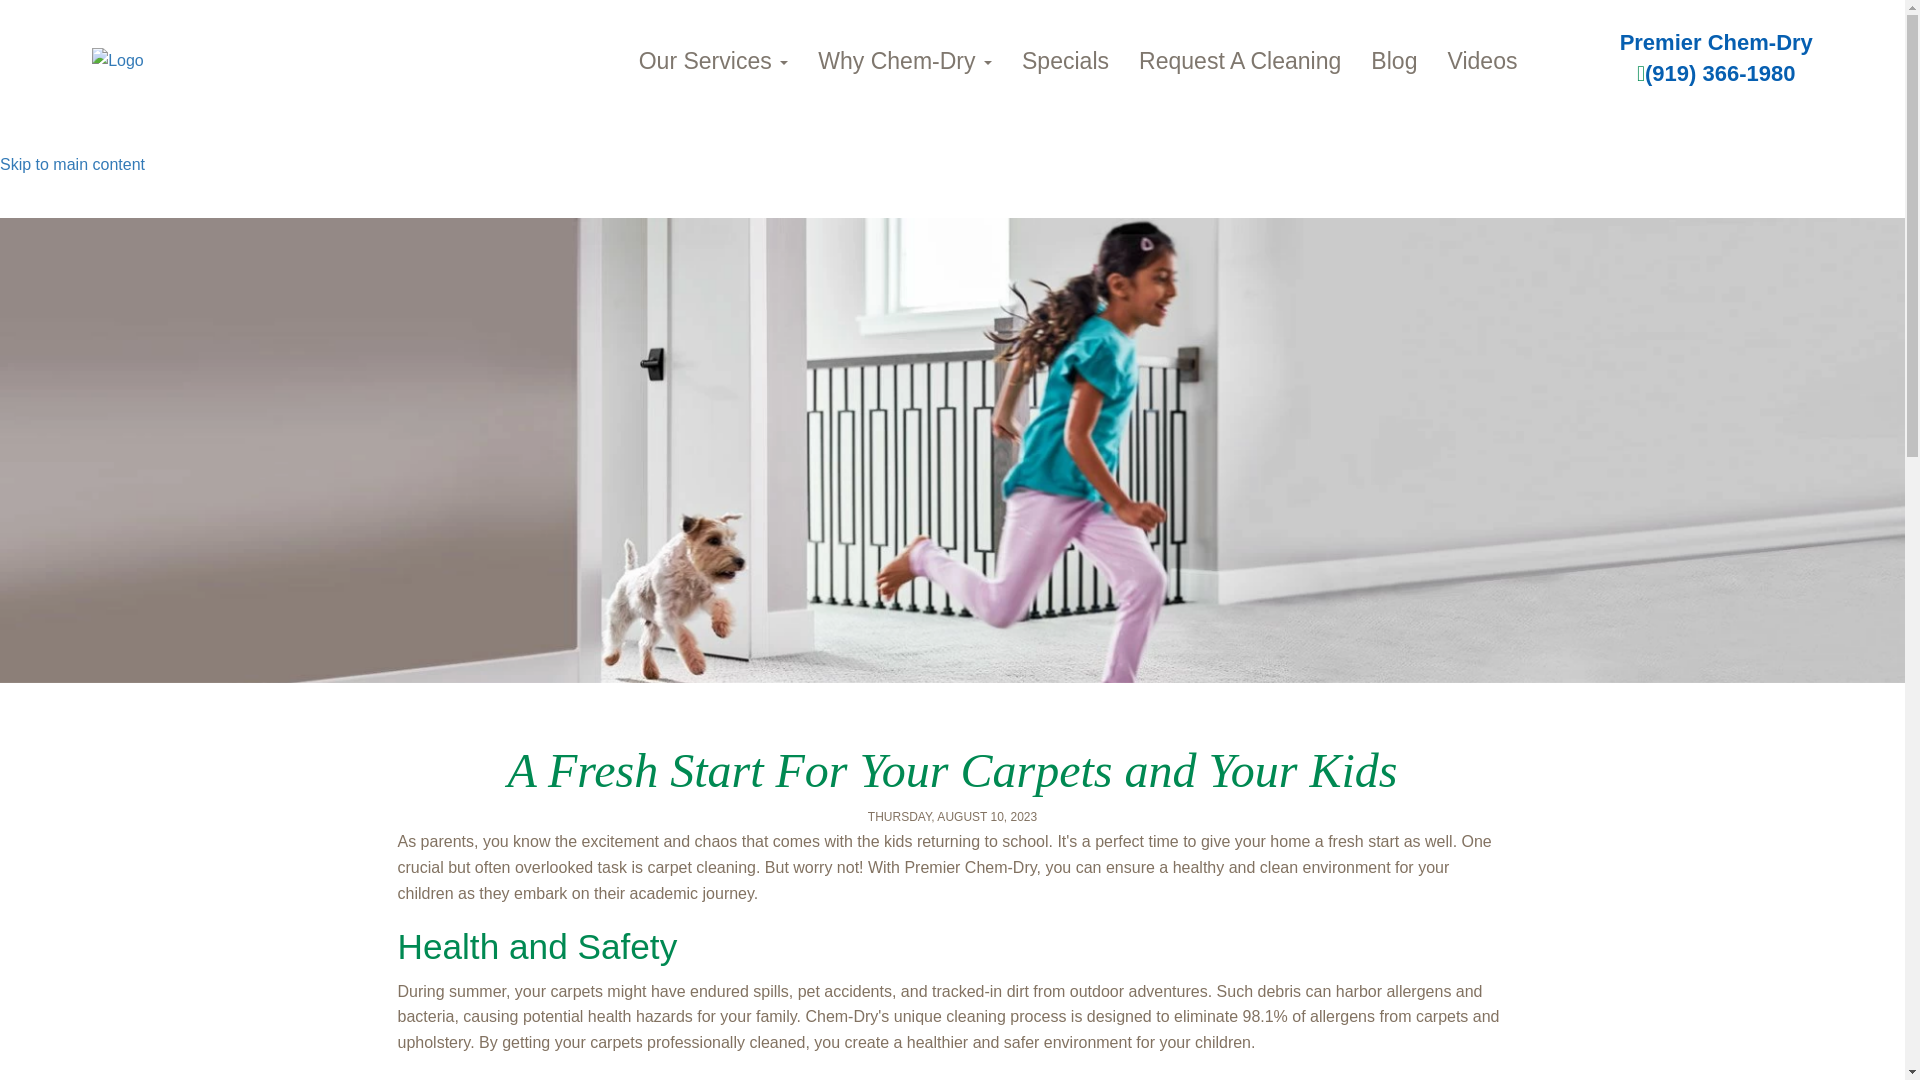 The image size is (1920, 1080). I want to click on Logo, so click(246, 60).